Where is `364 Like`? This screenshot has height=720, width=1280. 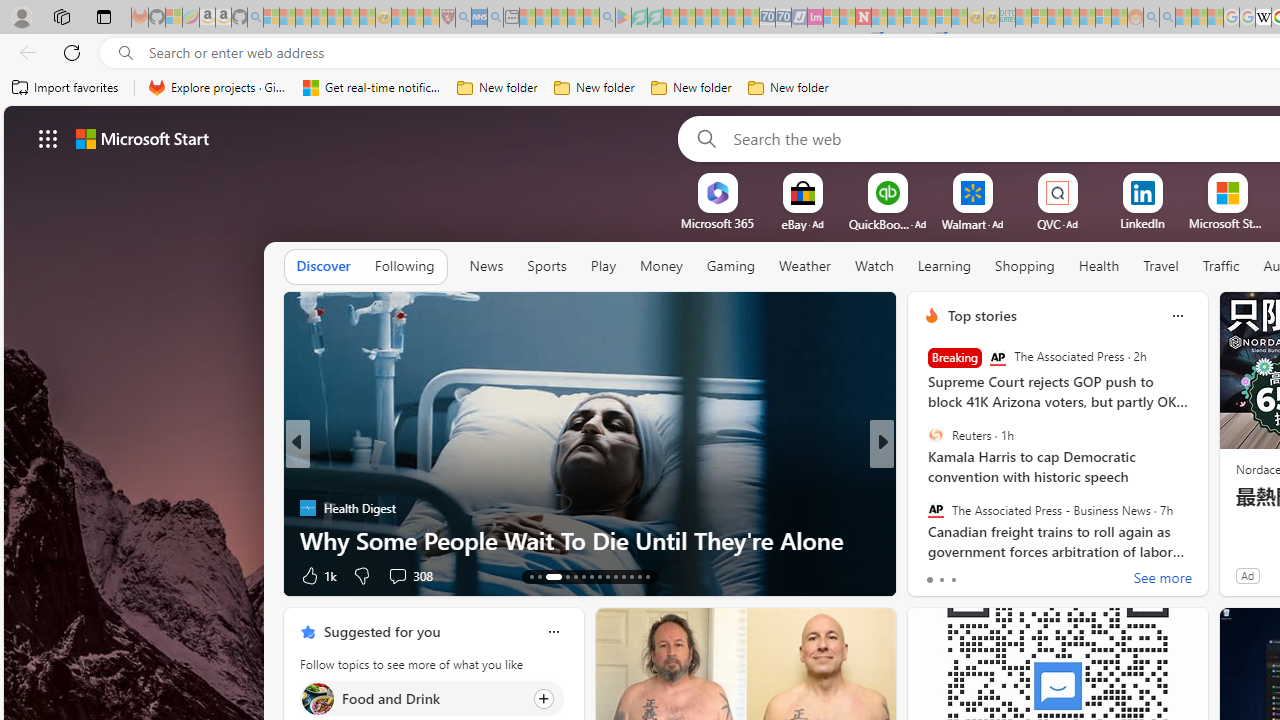 364 Like is located at coordinates (936, 574).